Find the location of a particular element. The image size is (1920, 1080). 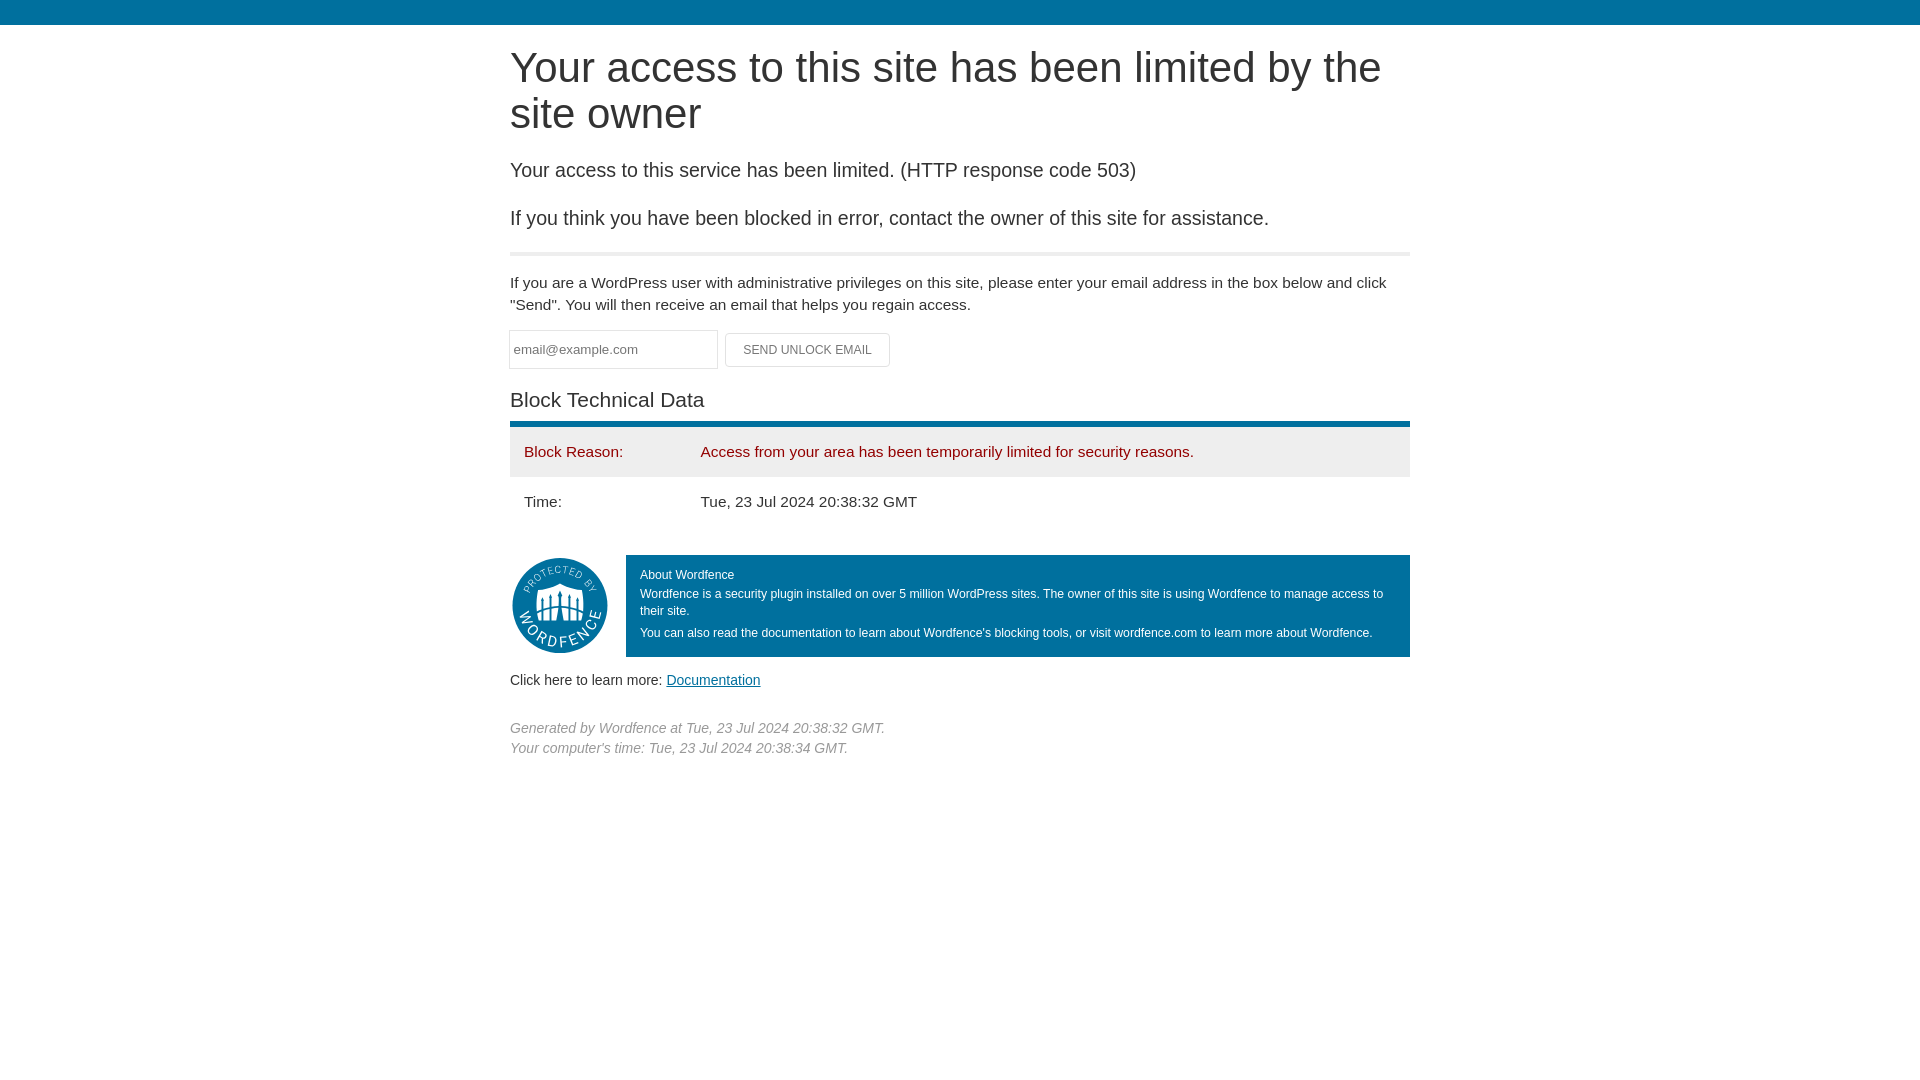

Send Unlock Email is located at coordinates (808, 350).